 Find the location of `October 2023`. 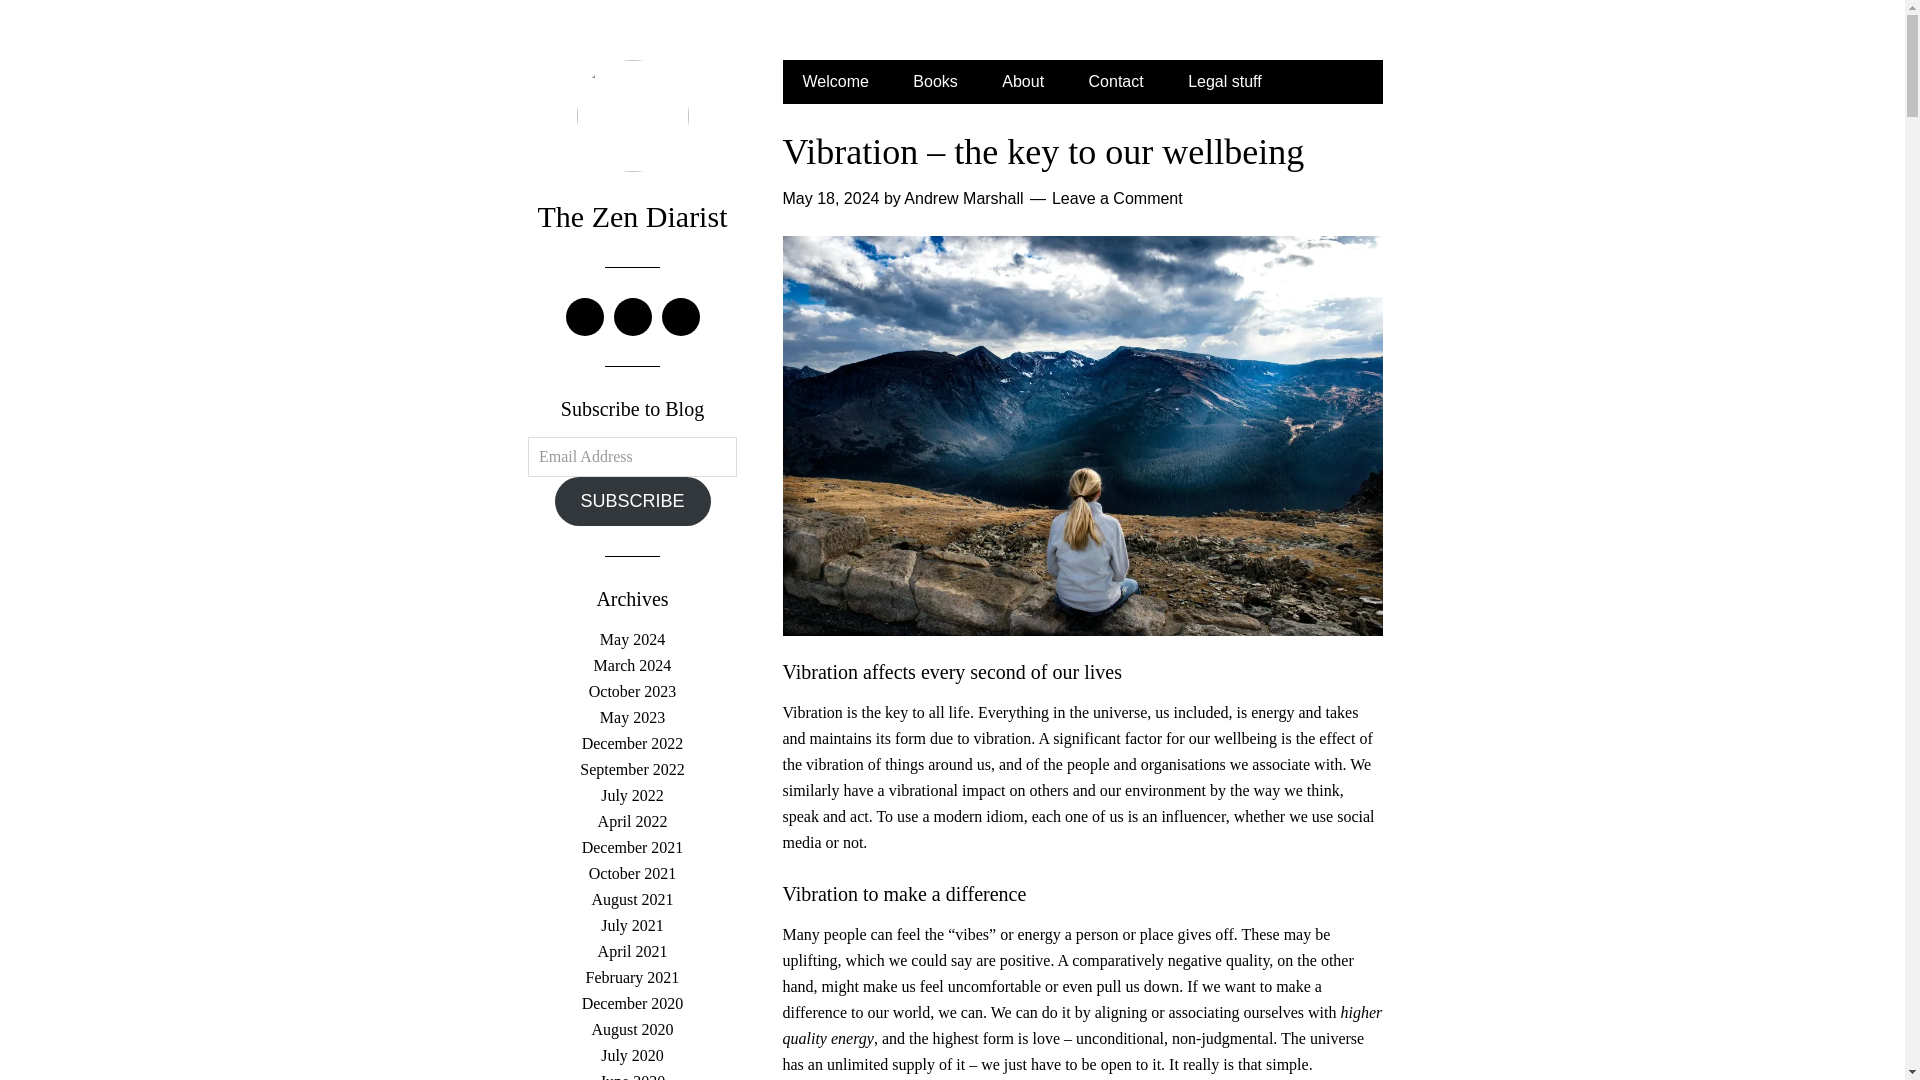

October 2023 is located at coordinates (633, 690).